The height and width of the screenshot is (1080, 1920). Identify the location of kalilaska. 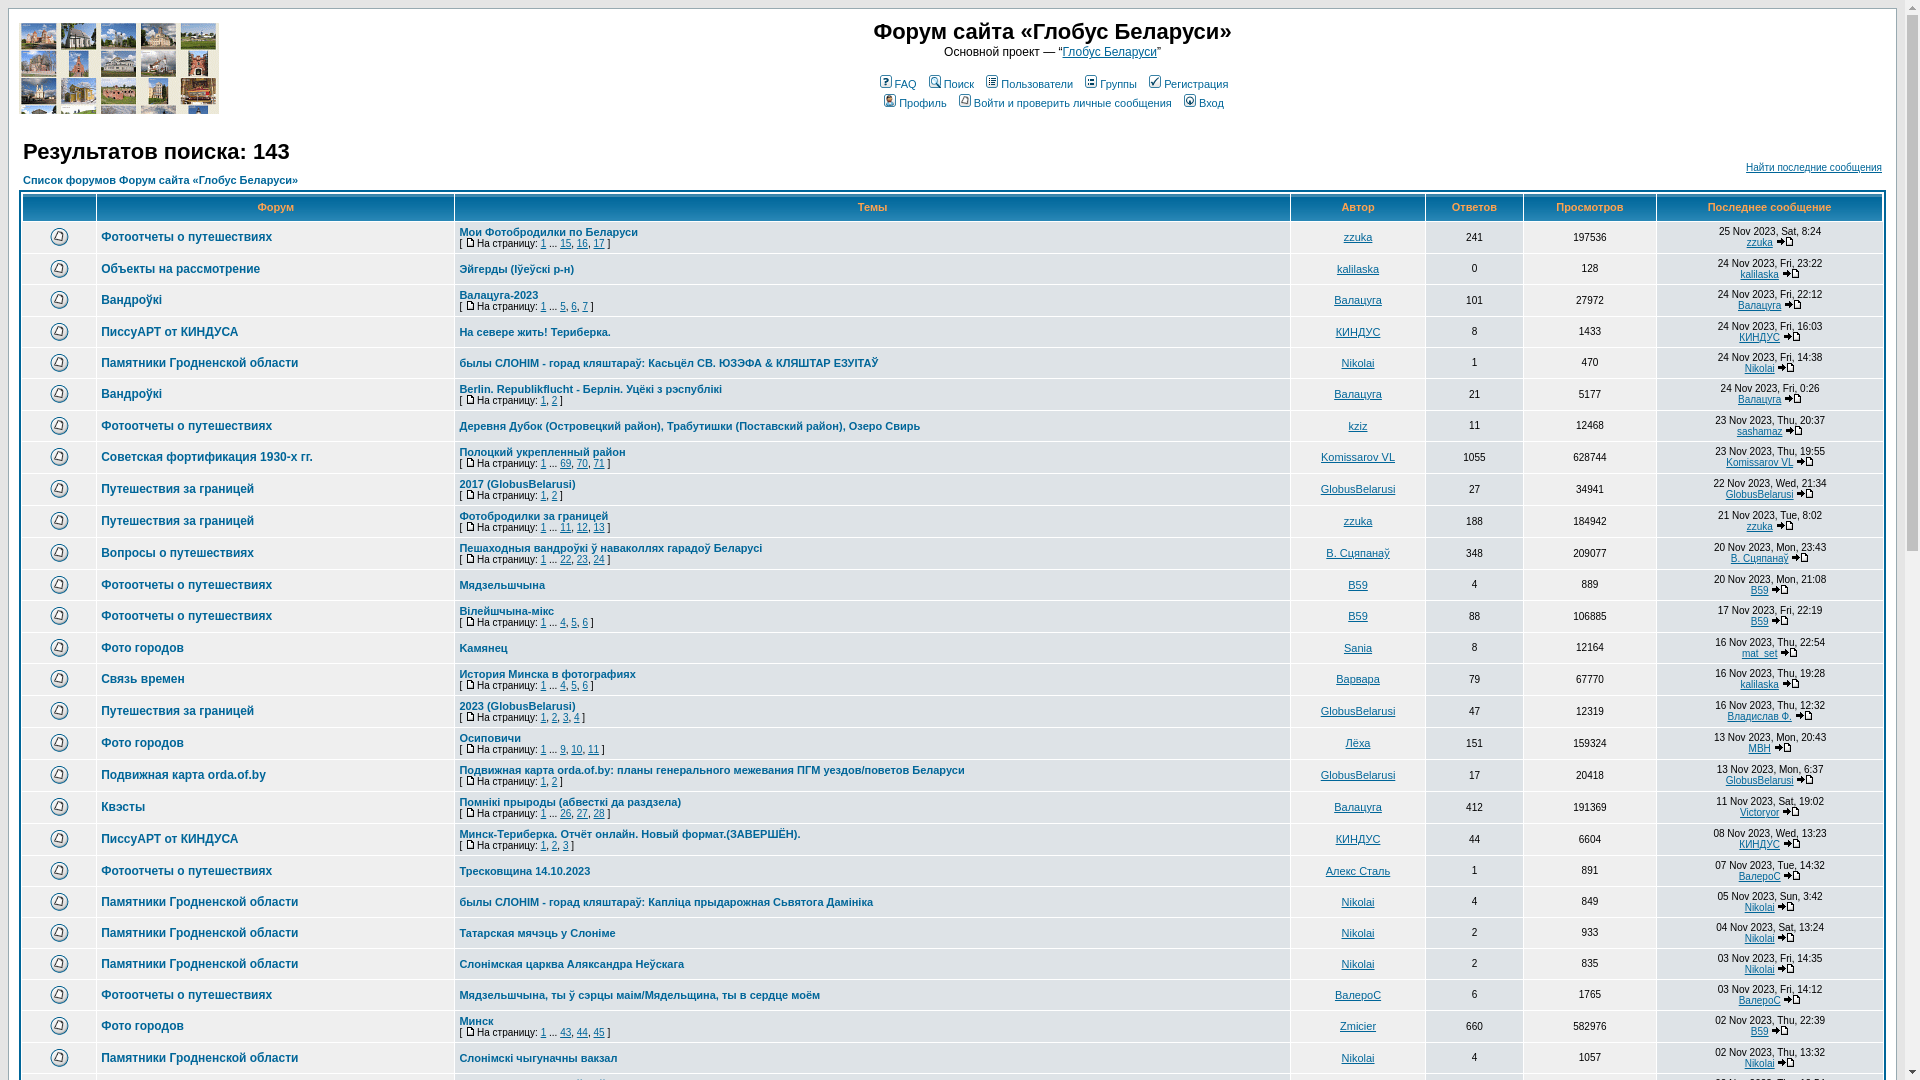
(1358, 269).